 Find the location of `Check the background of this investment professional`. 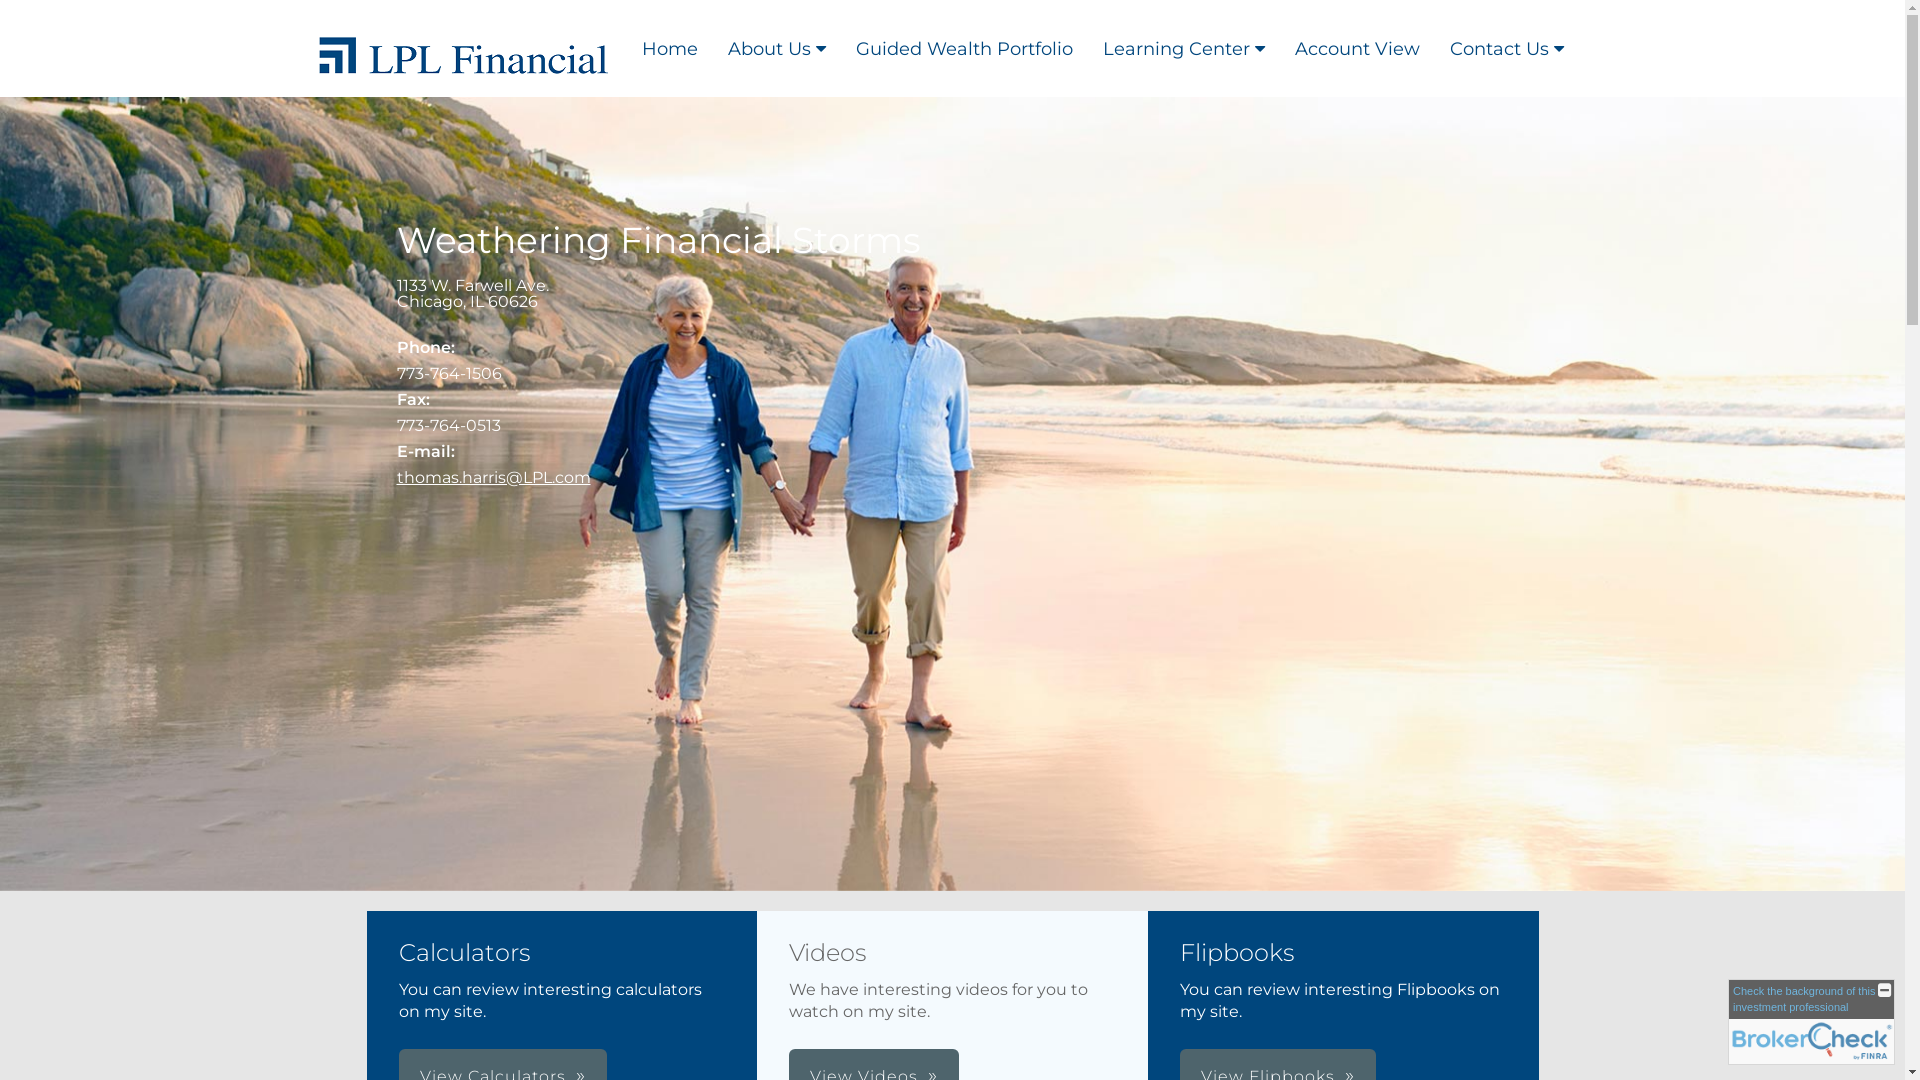

Check the background of this investment professional is located at coordinates (1804, 998).